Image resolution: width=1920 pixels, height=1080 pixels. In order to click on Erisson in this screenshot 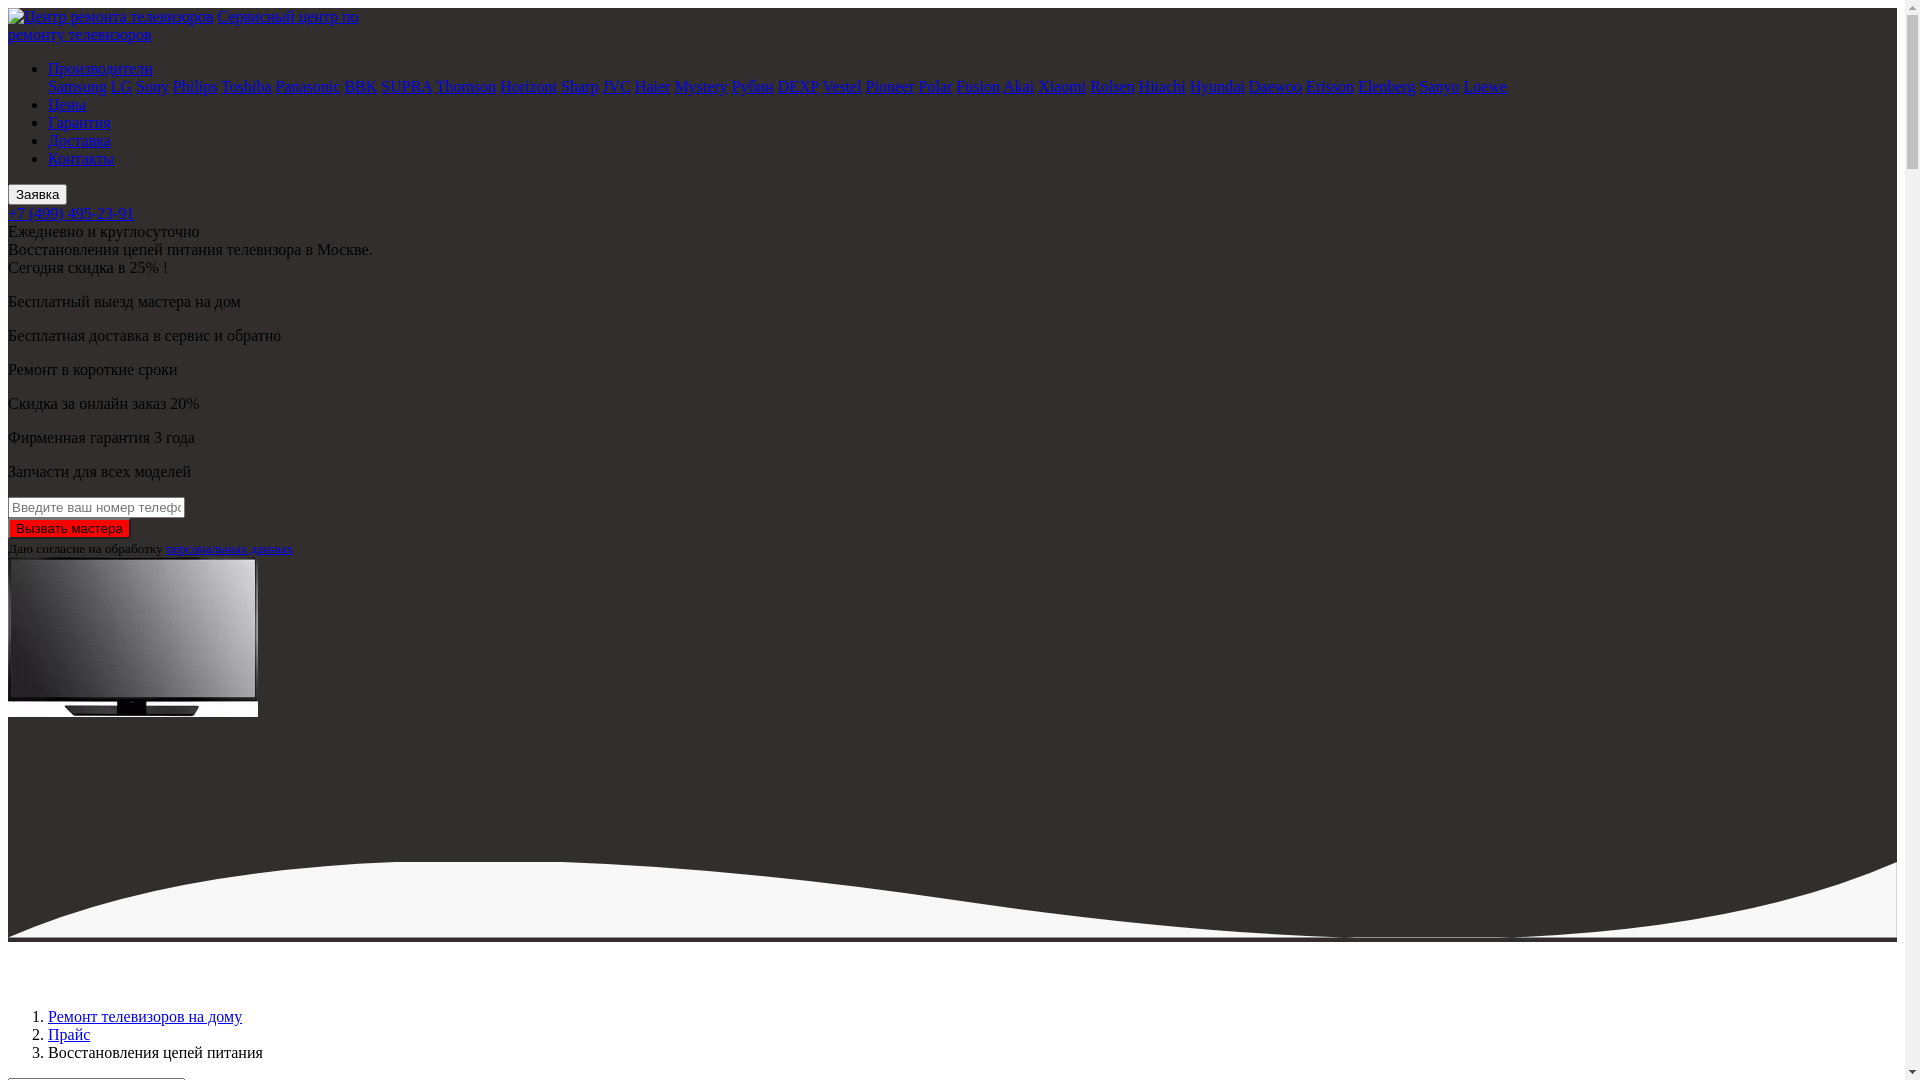, I will do `click(1330, 86)`.